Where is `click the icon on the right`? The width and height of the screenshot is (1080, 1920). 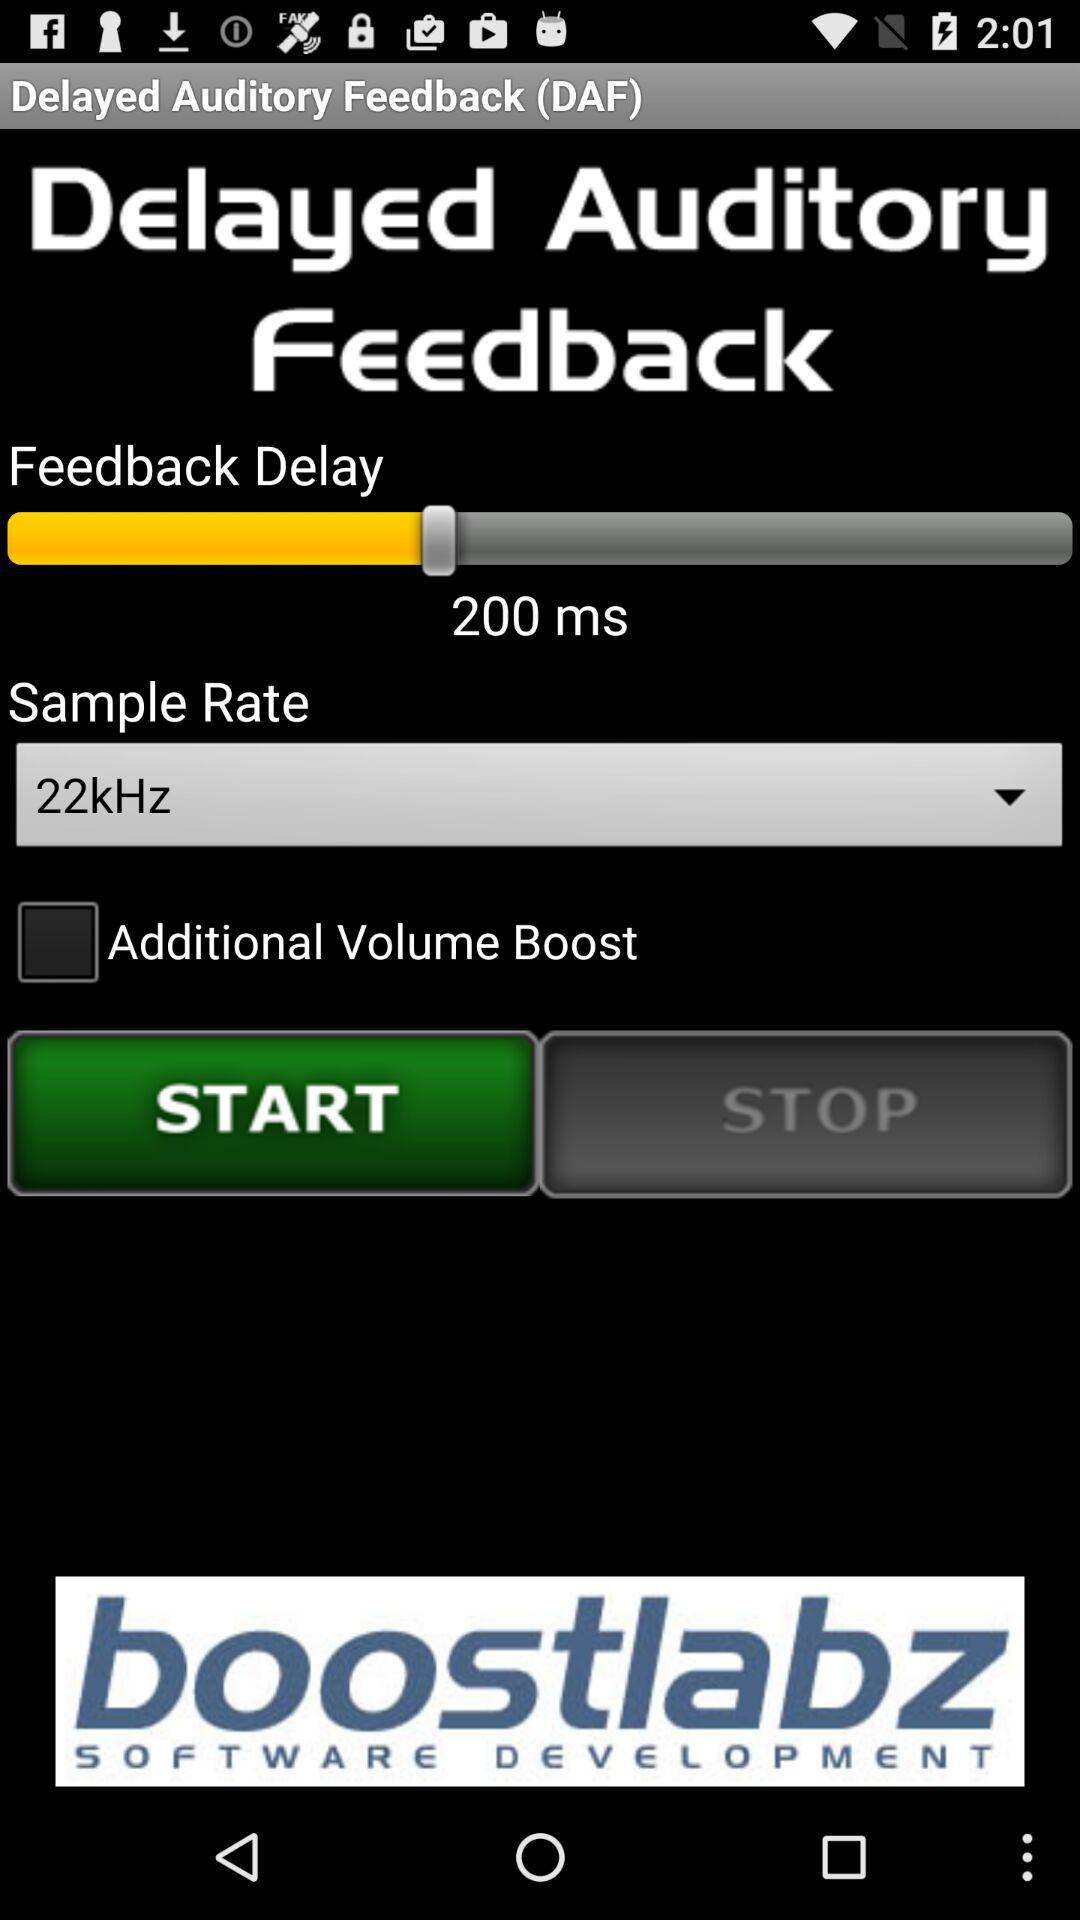
click the icon on the right is located at coordinates (806, 1114).